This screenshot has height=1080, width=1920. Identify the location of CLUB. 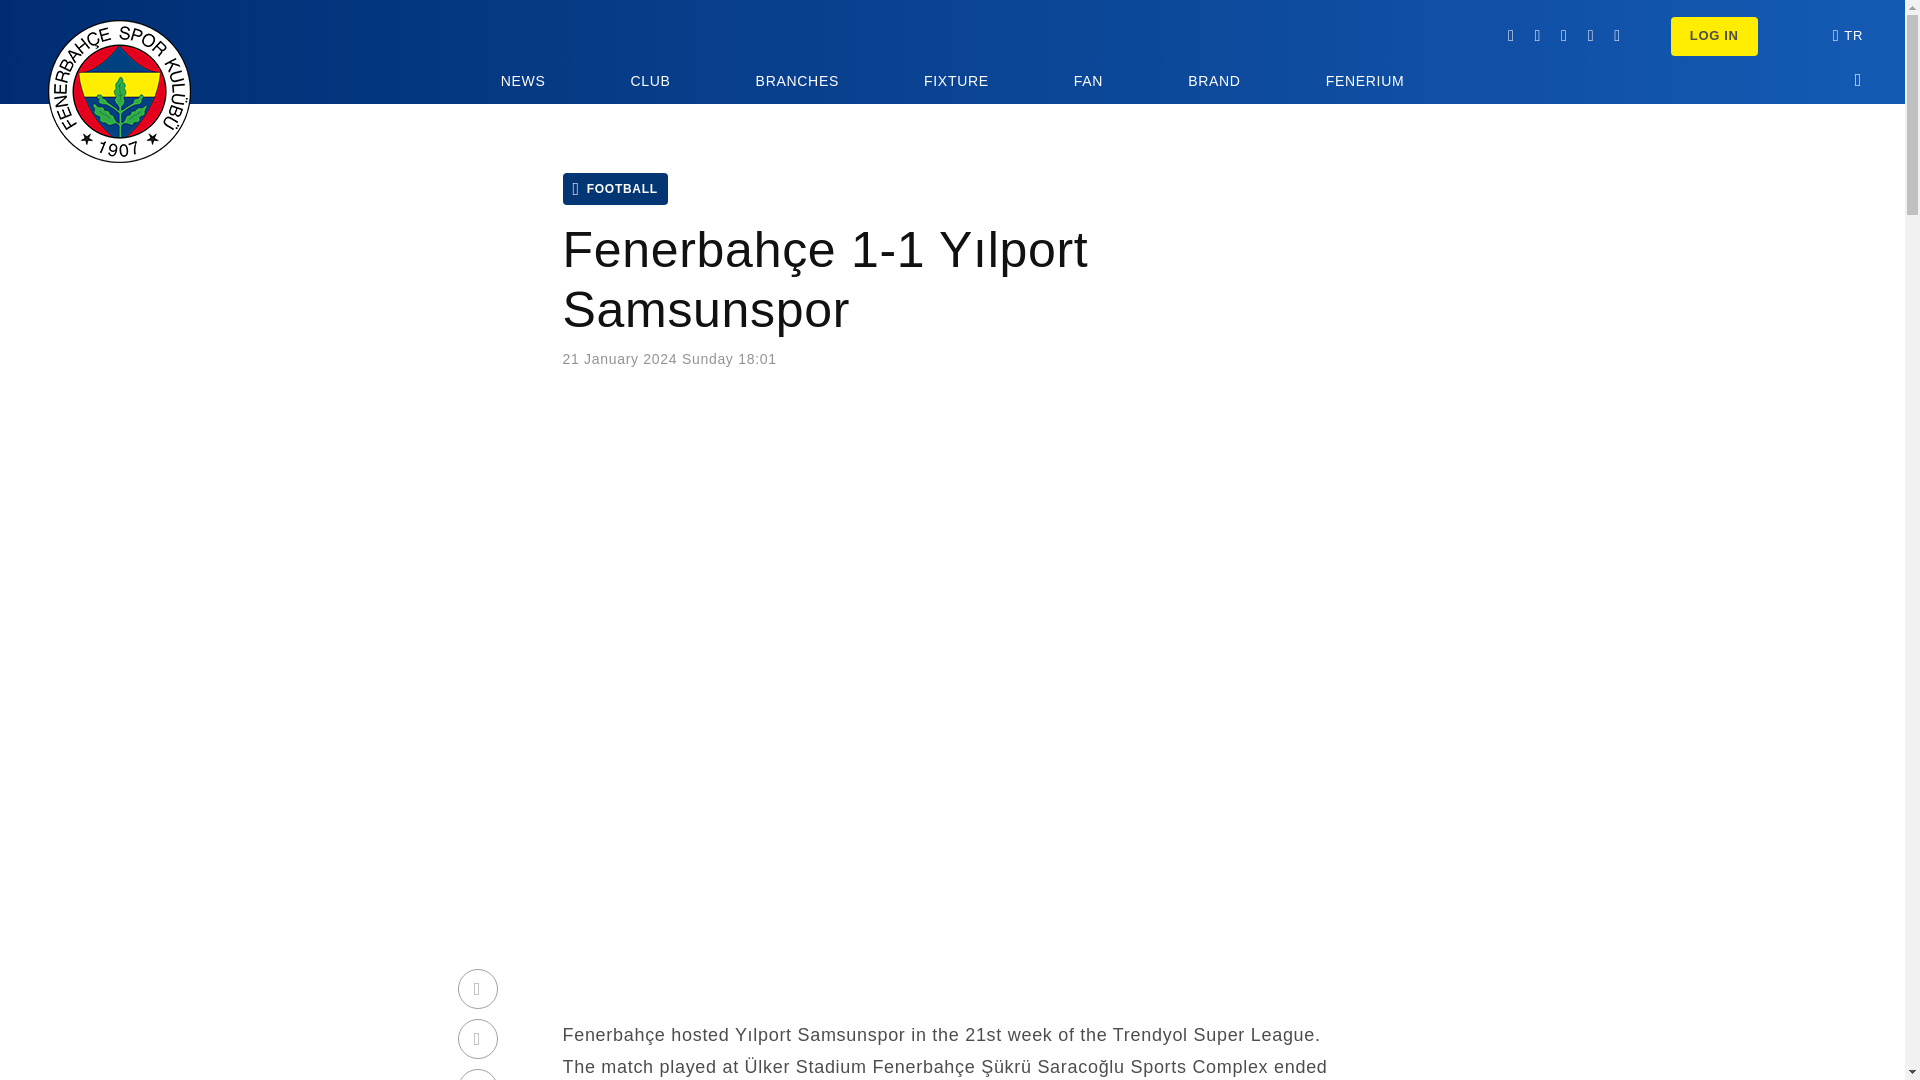
(650, 87).